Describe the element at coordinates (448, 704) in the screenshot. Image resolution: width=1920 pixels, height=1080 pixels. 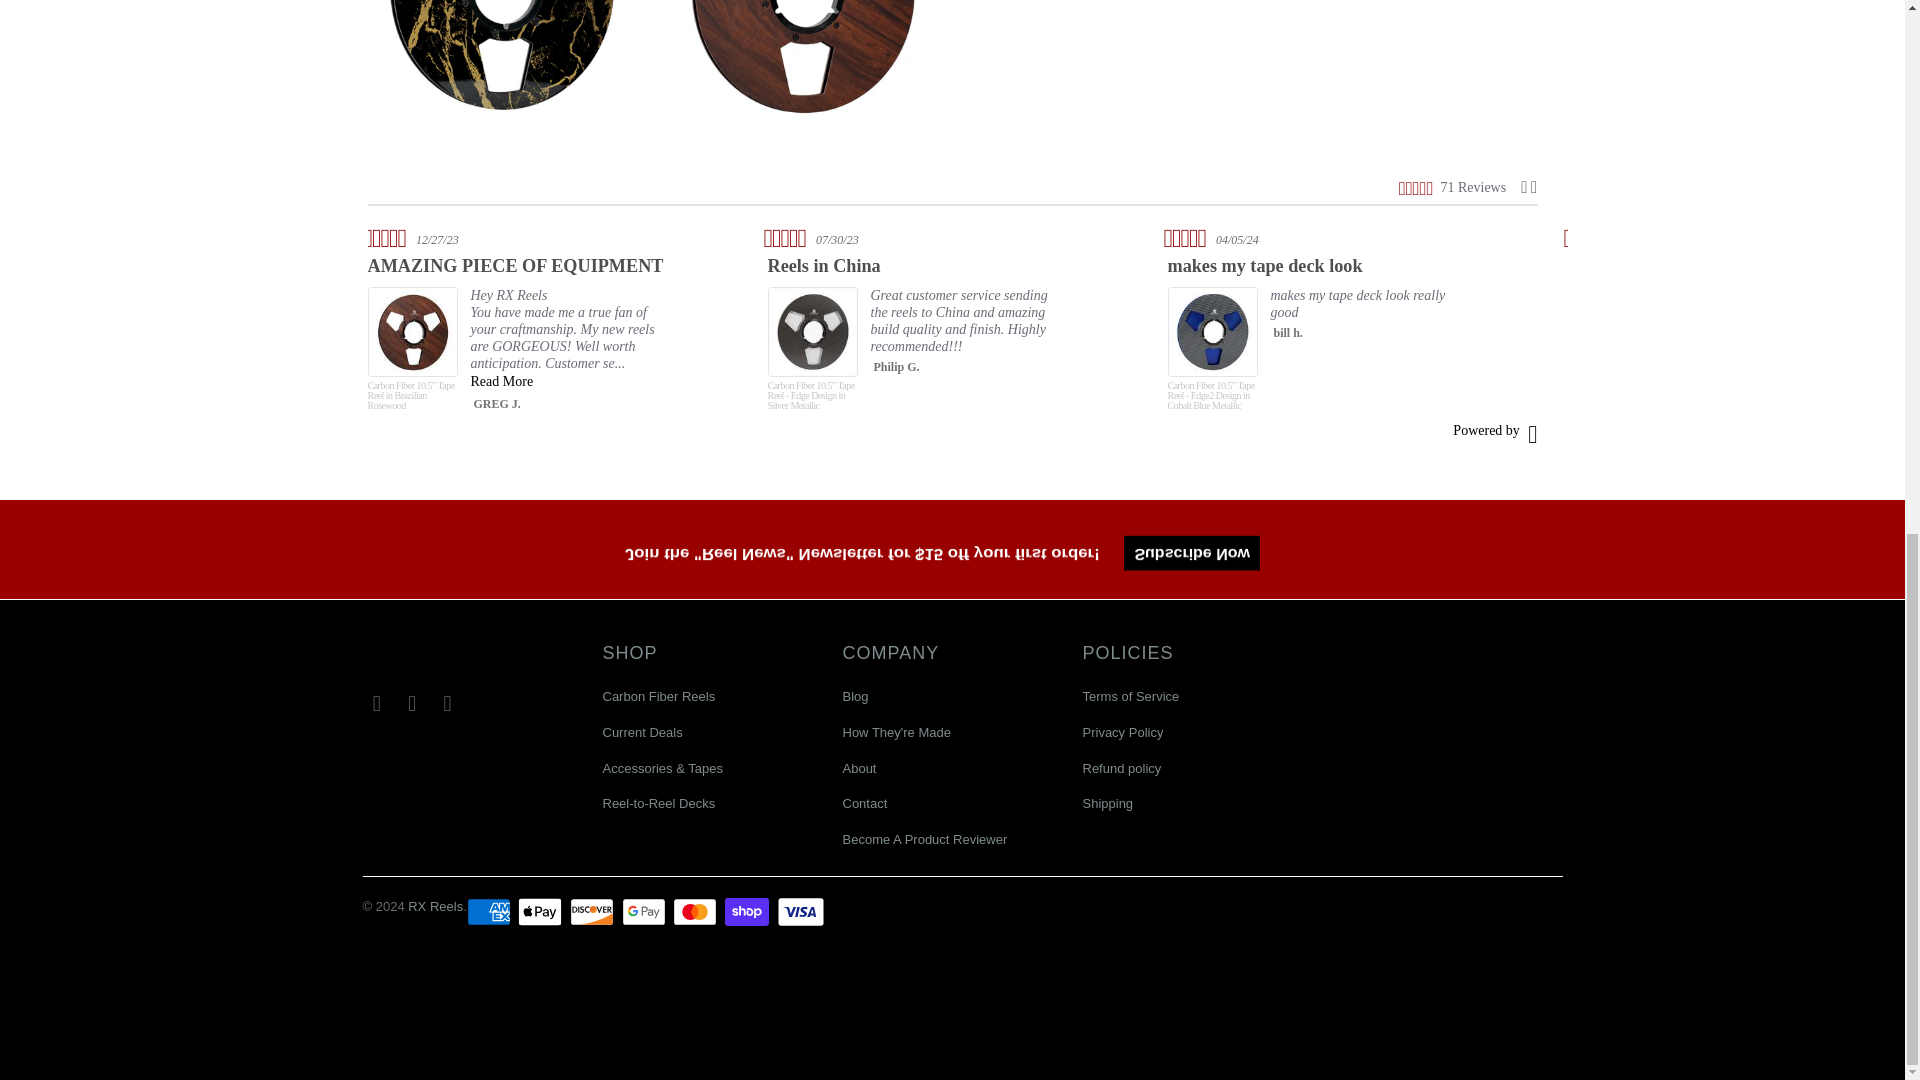
I see `RX Reels on Instagram` at that location.